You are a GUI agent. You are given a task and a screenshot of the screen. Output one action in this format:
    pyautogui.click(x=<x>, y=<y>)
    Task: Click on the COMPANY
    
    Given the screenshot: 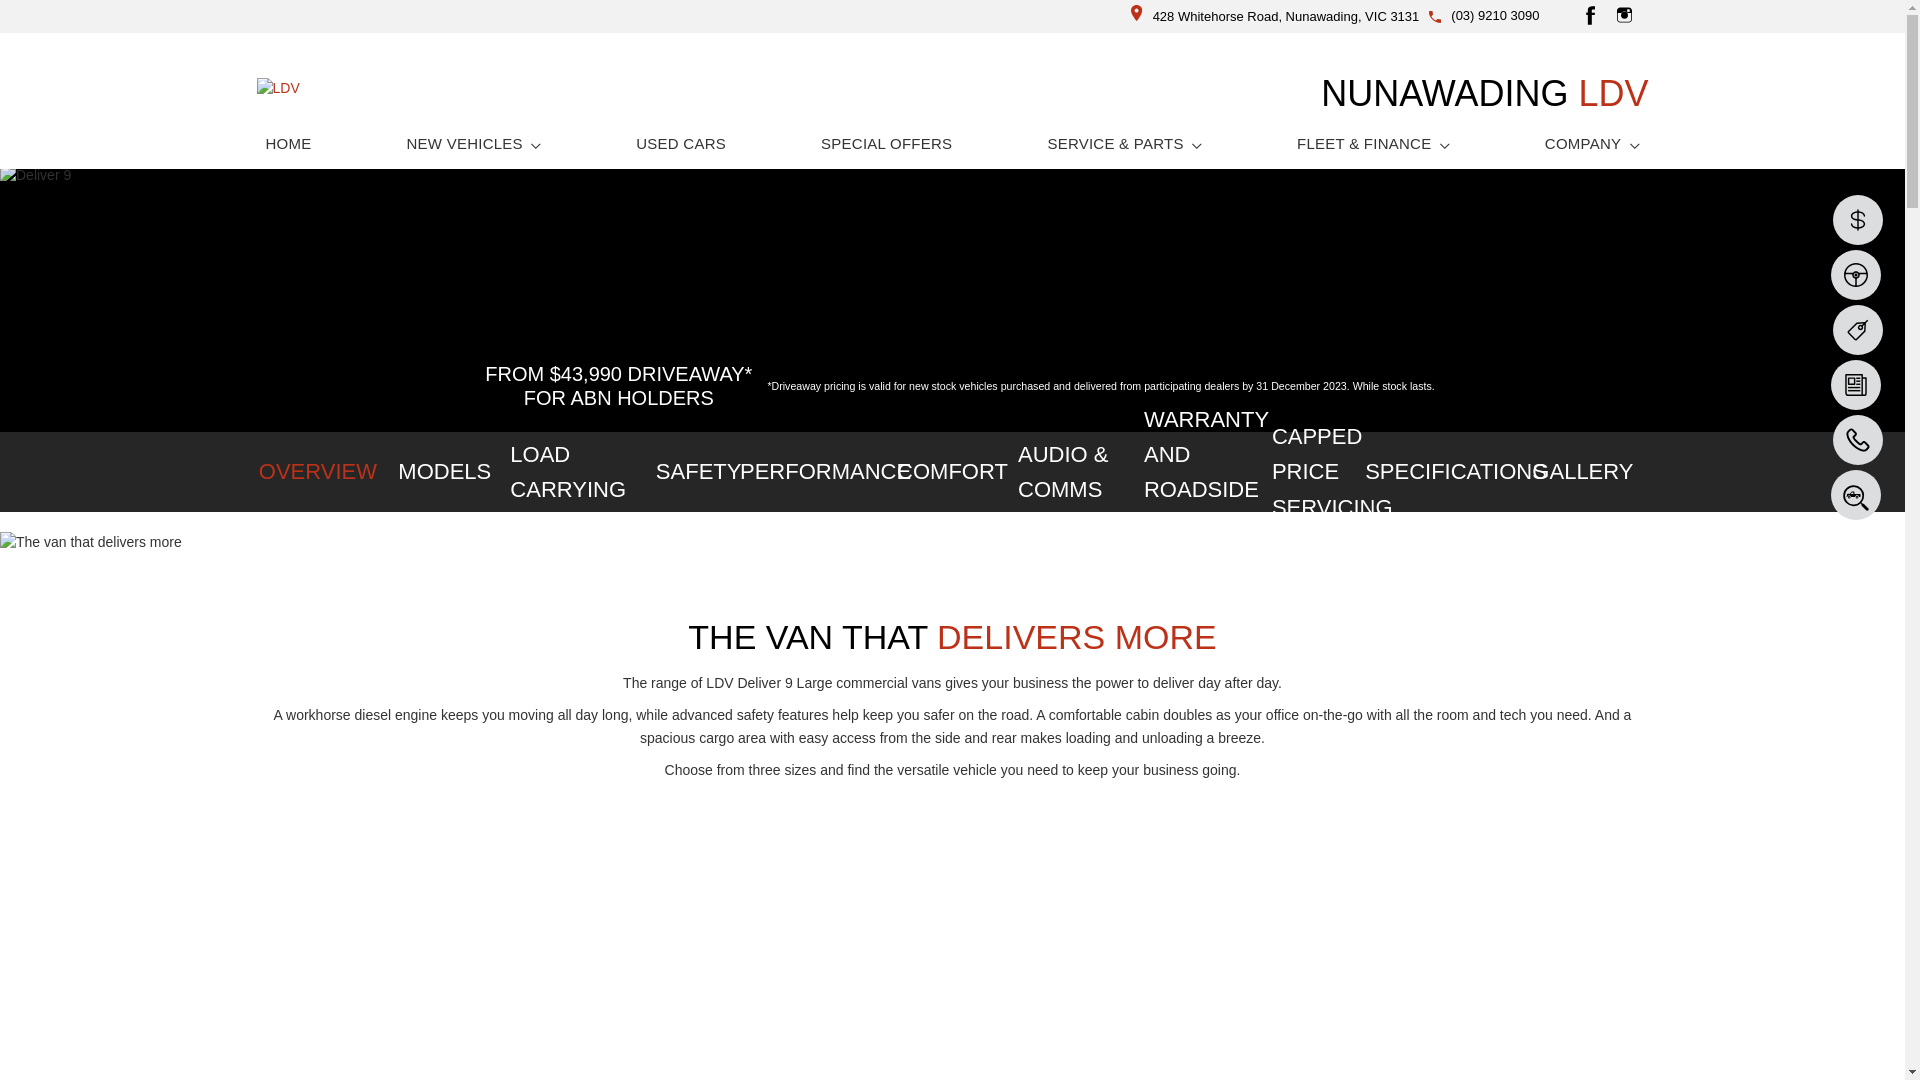 What is the action you would take?
    pyautogui.click(x=1592, y=144)
    